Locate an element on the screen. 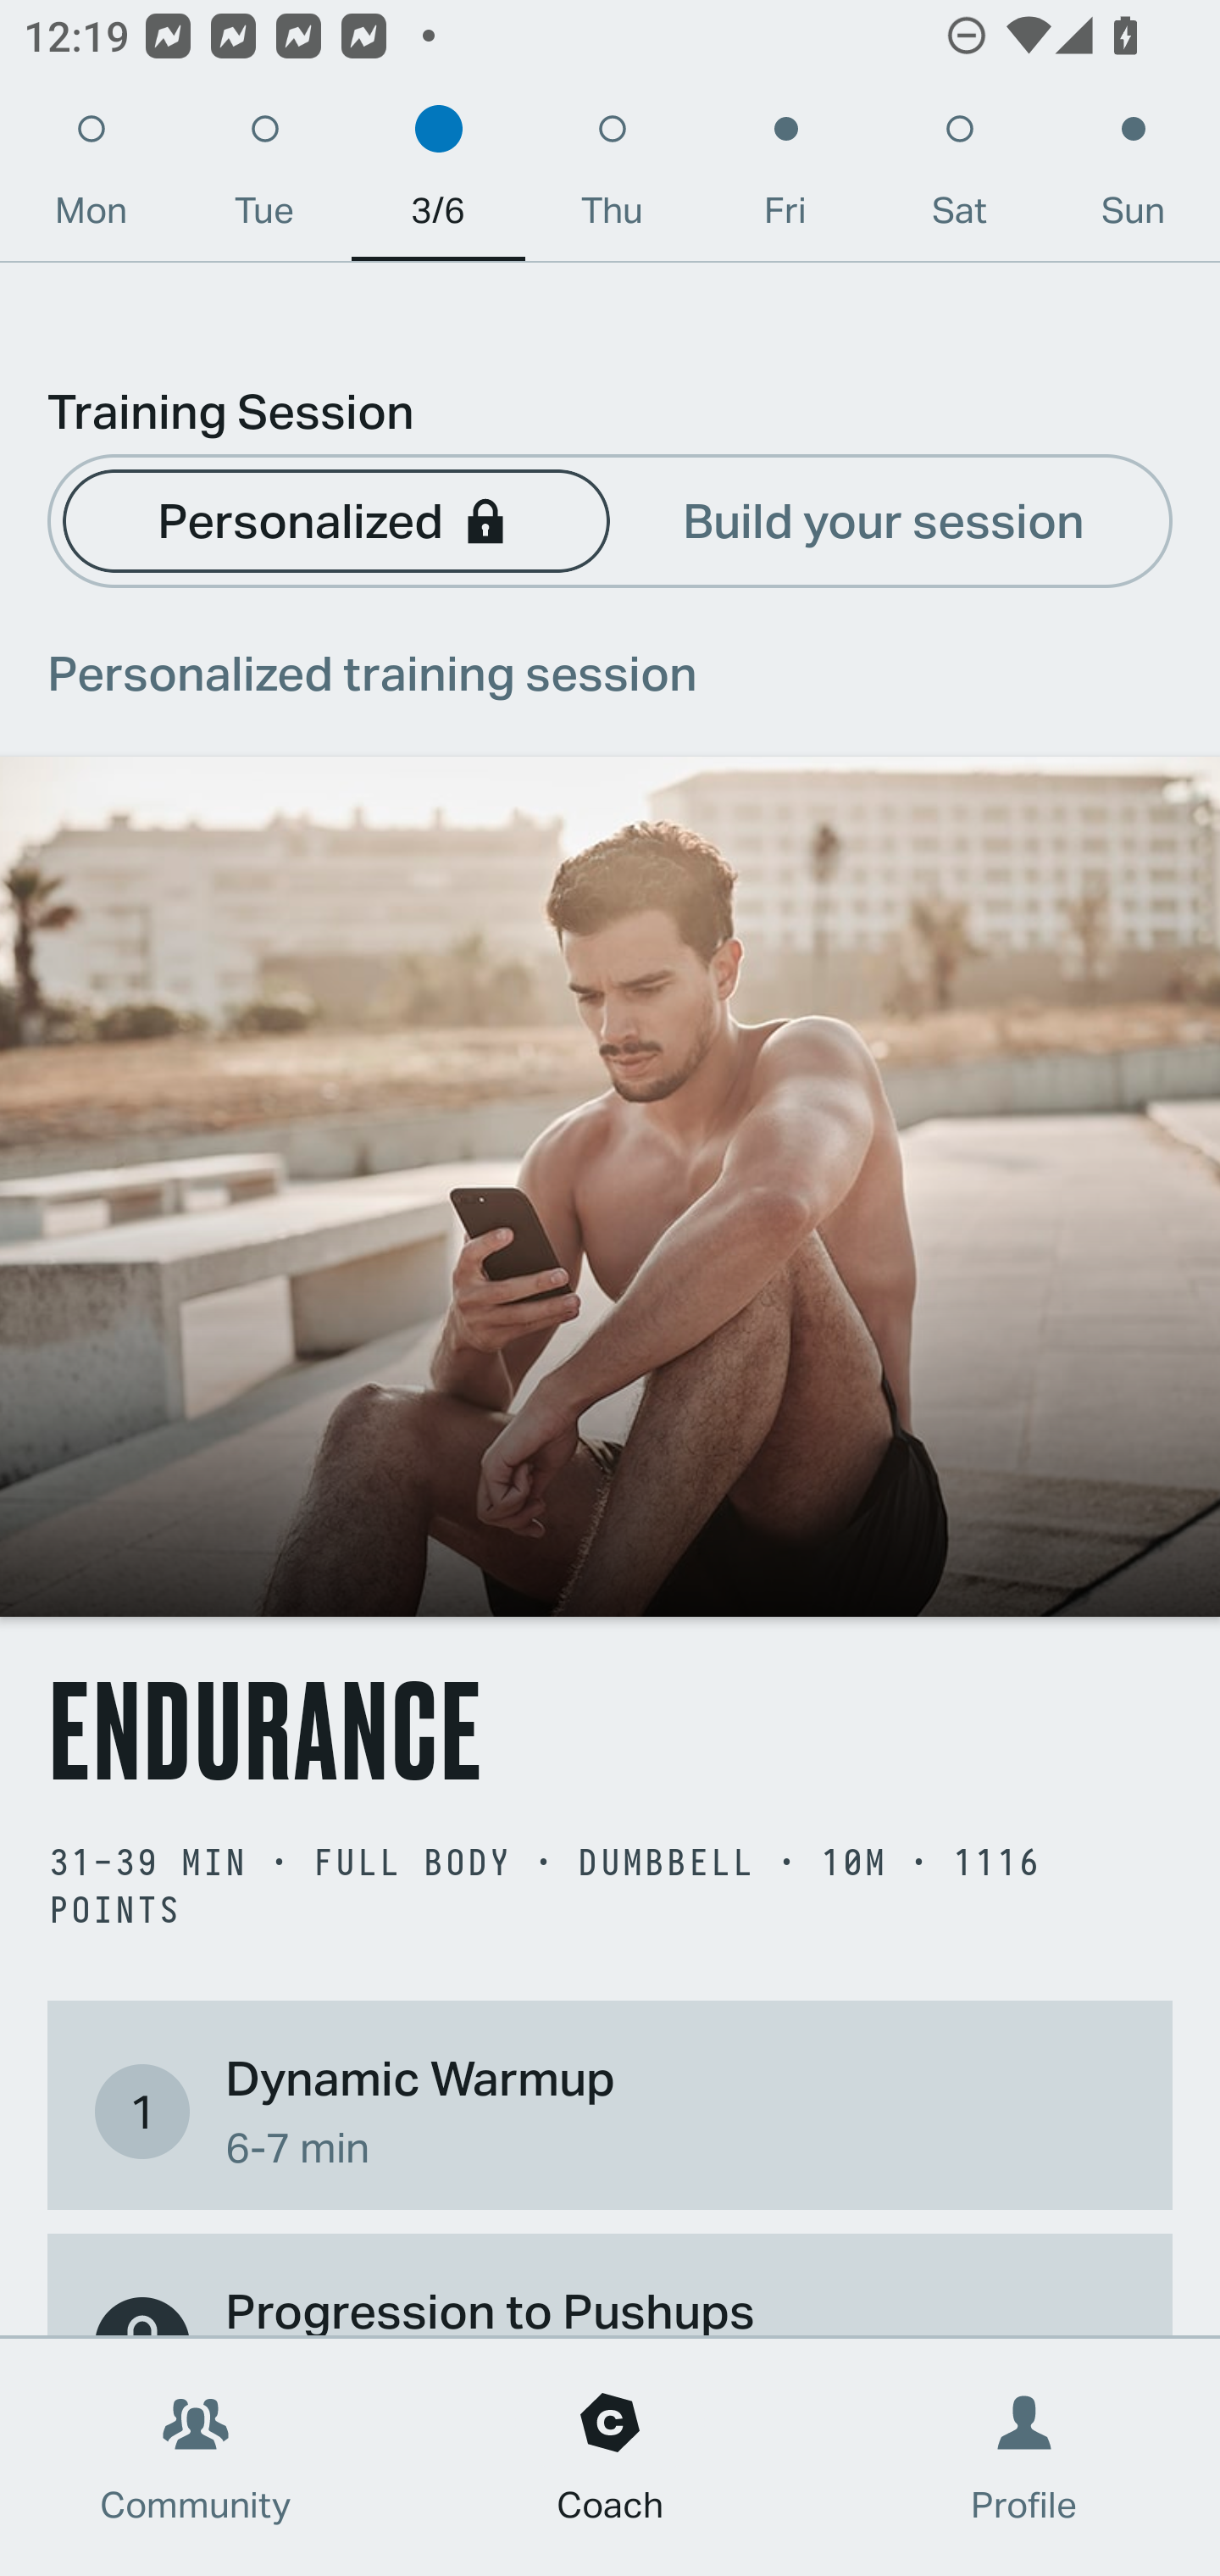 The height and width of the screenshot is (2576, 1220). Thu is located at coordinates (612, 178).